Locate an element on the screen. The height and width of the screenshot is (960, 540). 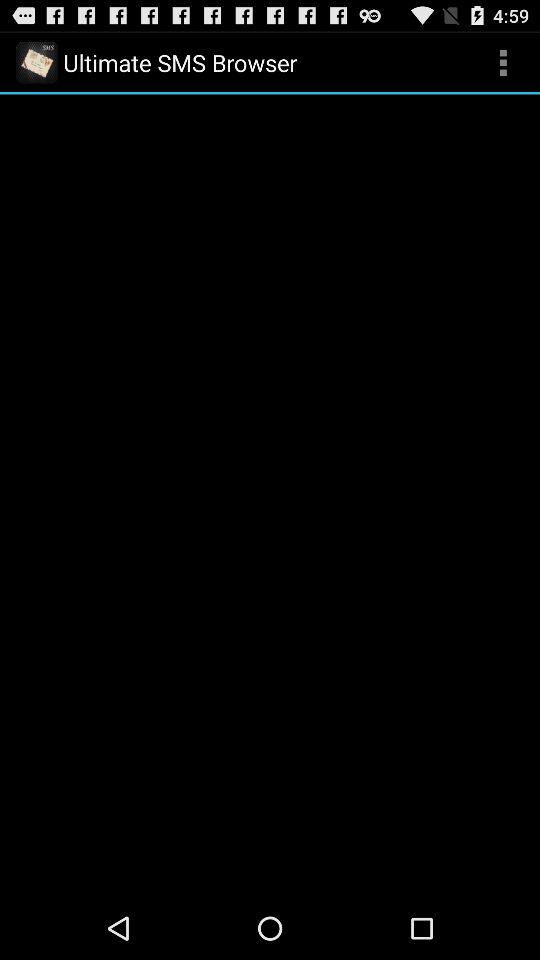
tap app to the right of ultimate sms browser icon is located at coordinates (503, 62).